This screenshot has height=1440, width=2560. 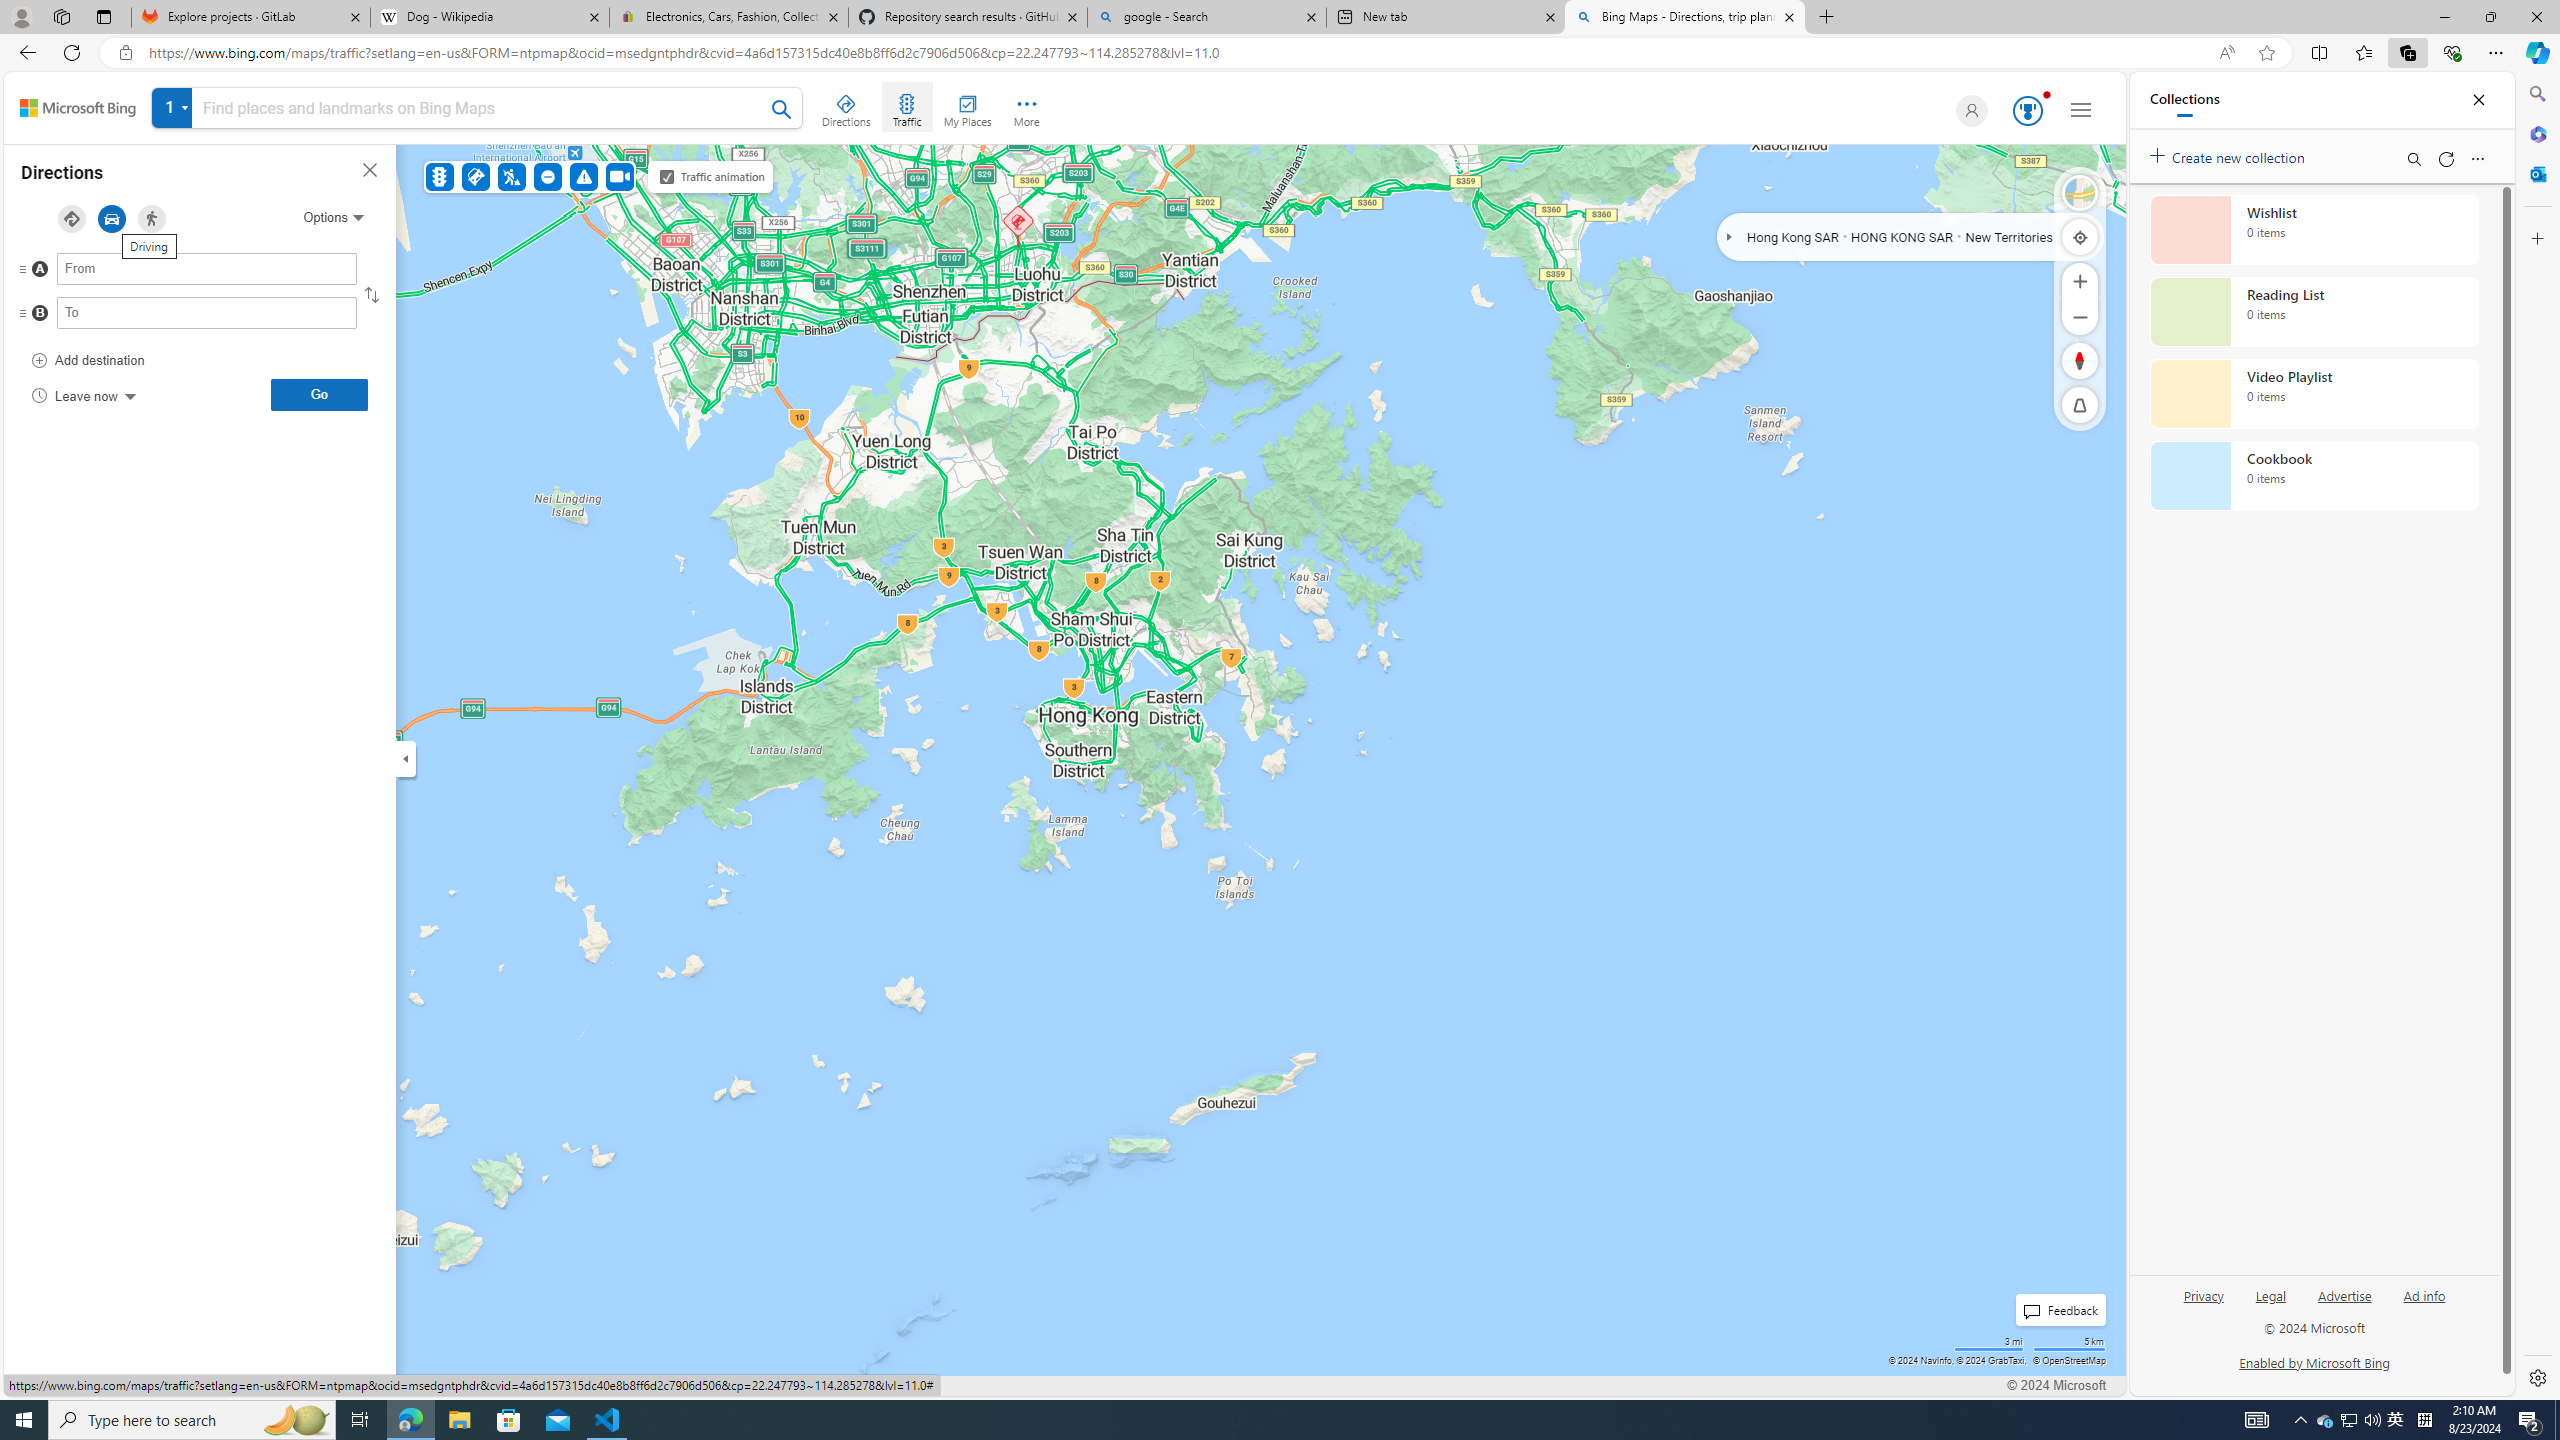 I want to click on Animation, so click(x=2046, y=94).